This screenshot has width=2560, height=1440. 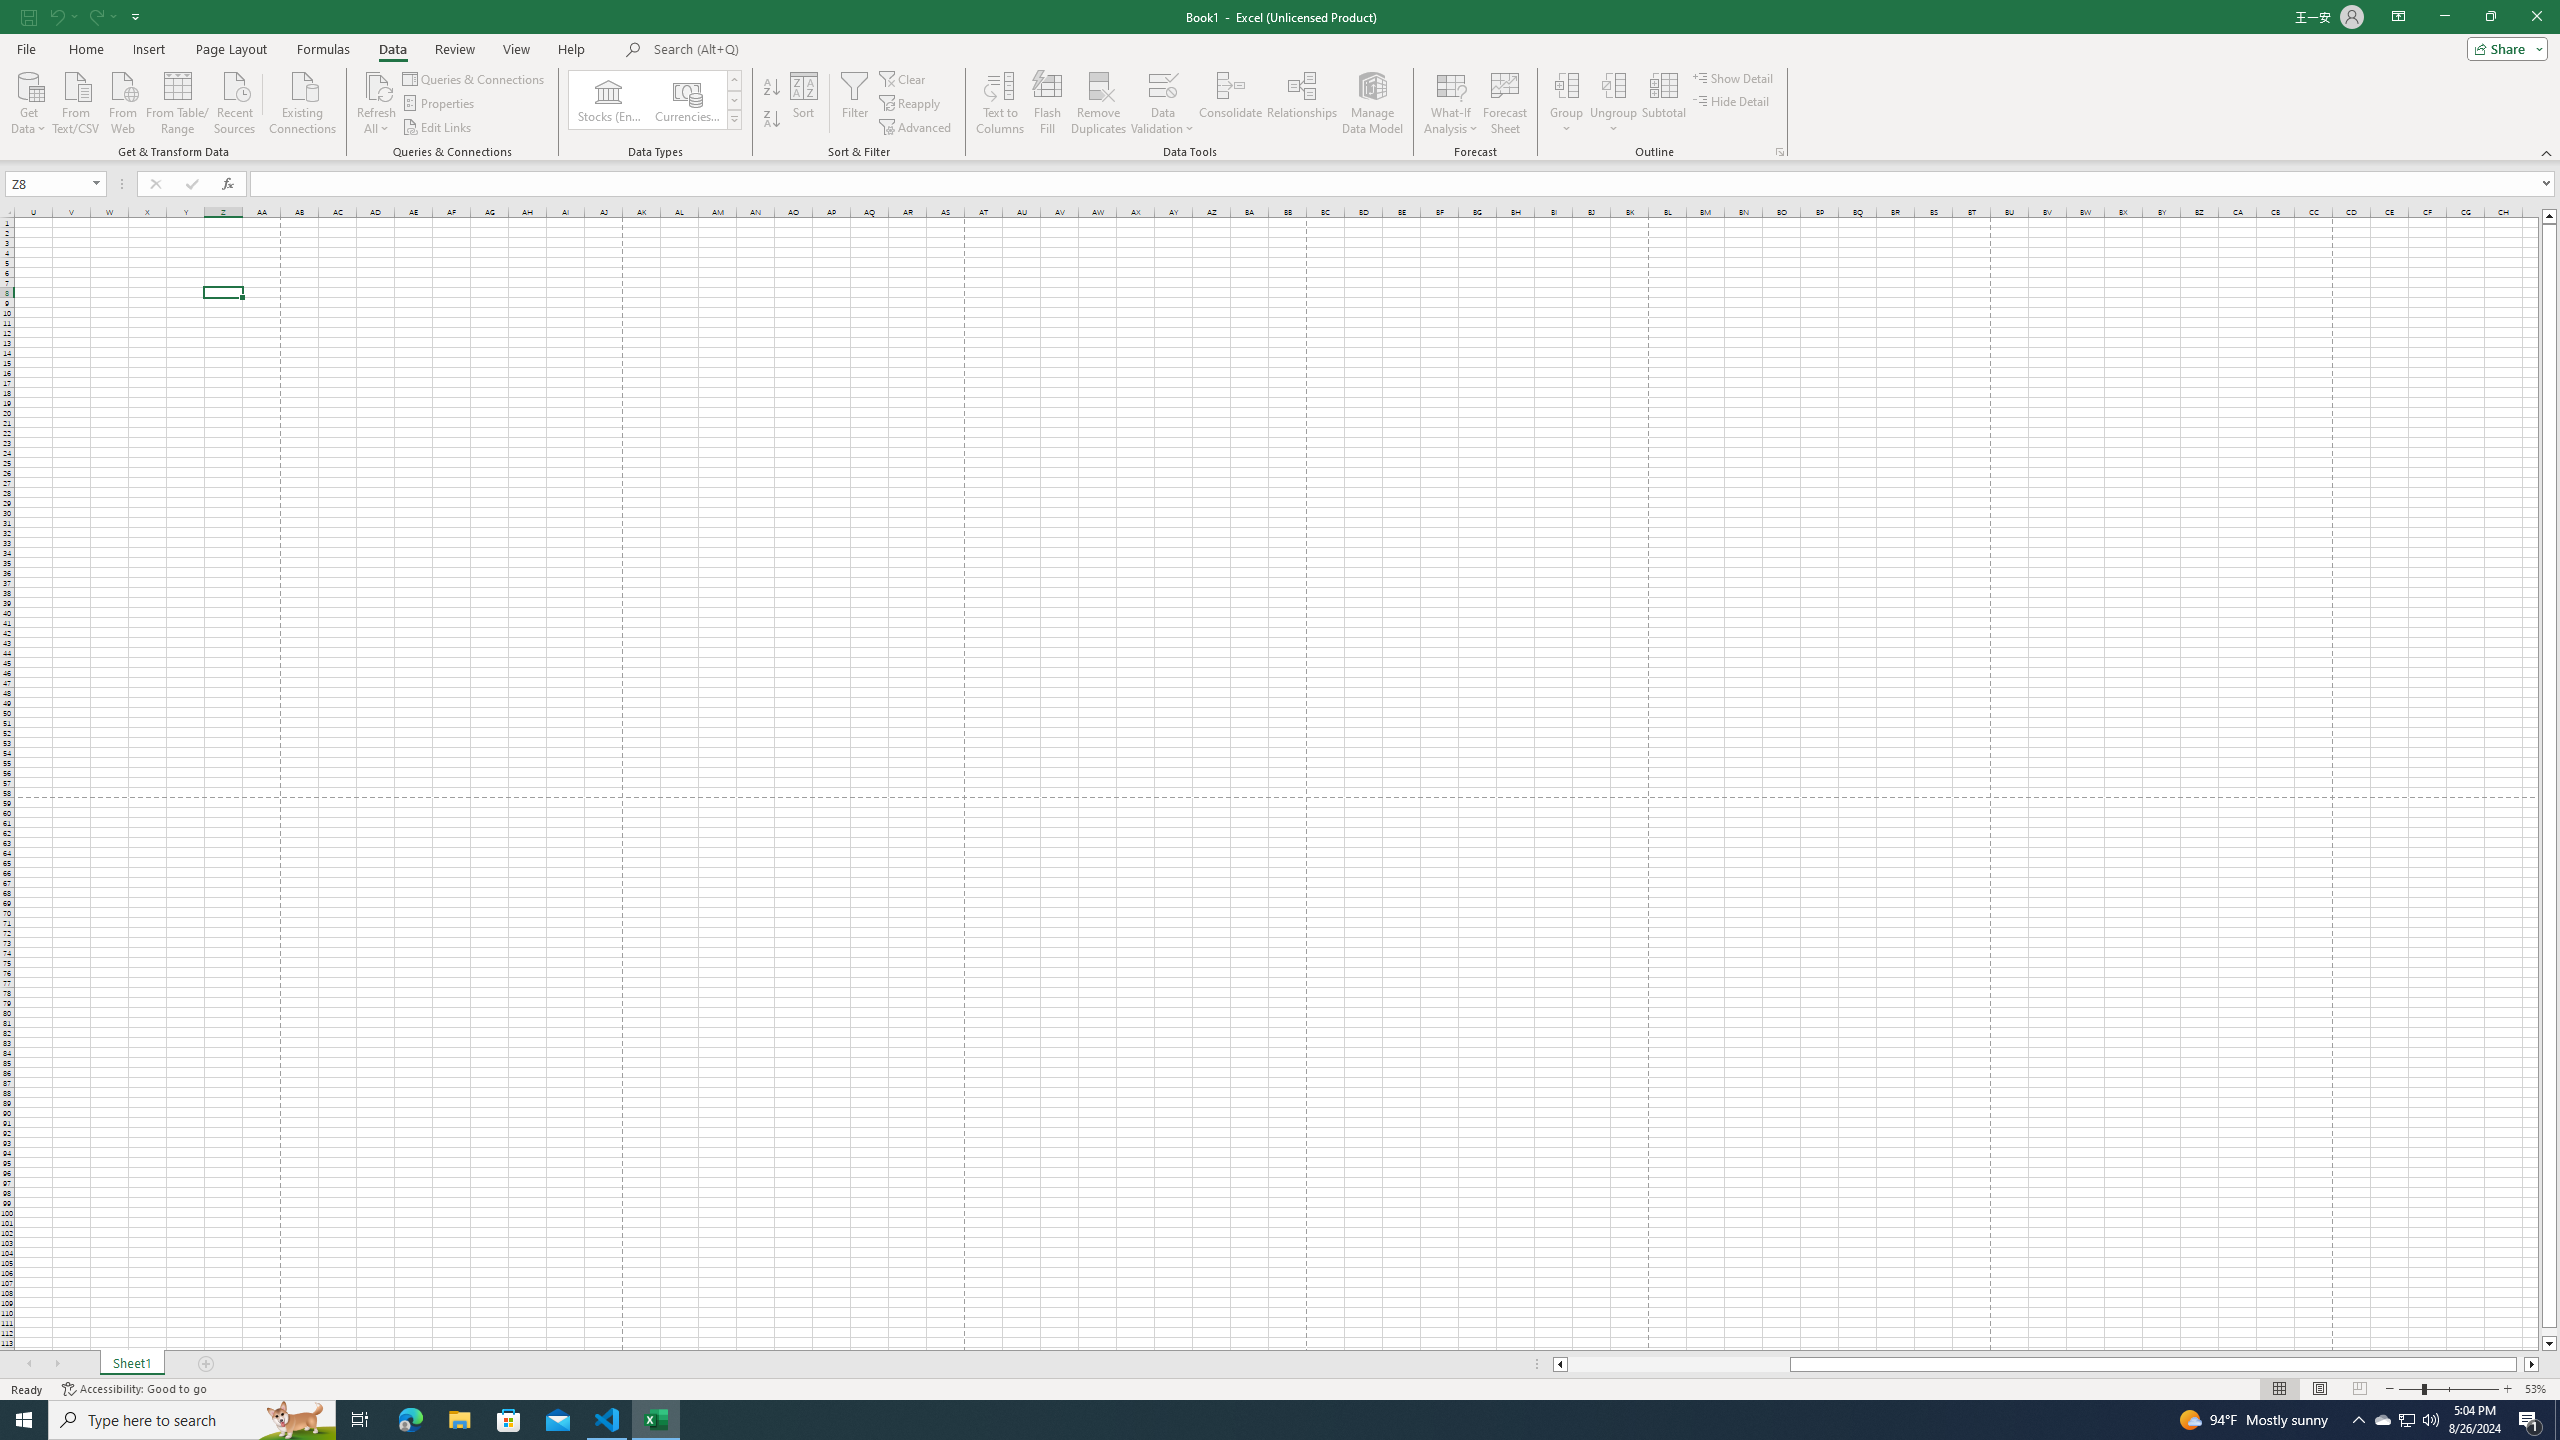 What do you see at coordinates (302, 101) in the screenshot?
I see `Existing Connections` at bounding box center [302, 101].